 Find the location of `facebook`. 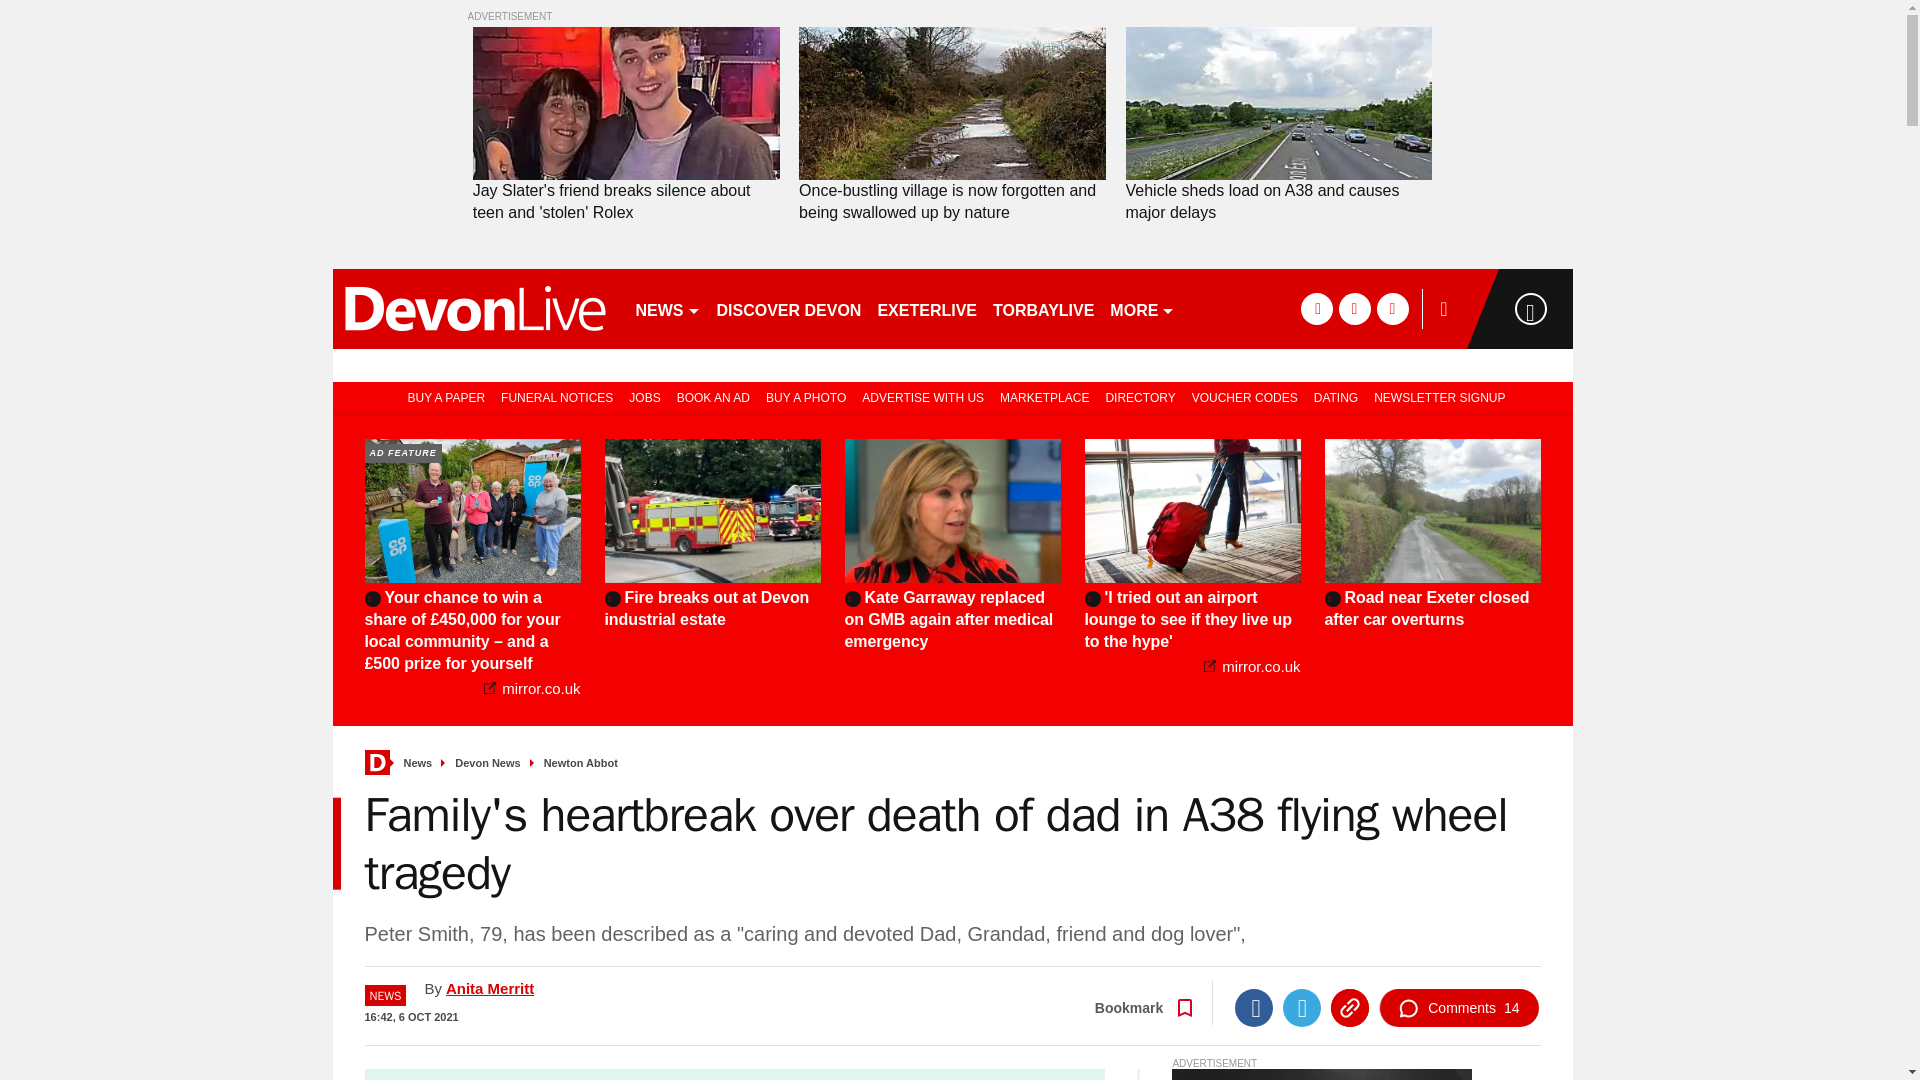

facebook is located at coordinates (1316, 308).